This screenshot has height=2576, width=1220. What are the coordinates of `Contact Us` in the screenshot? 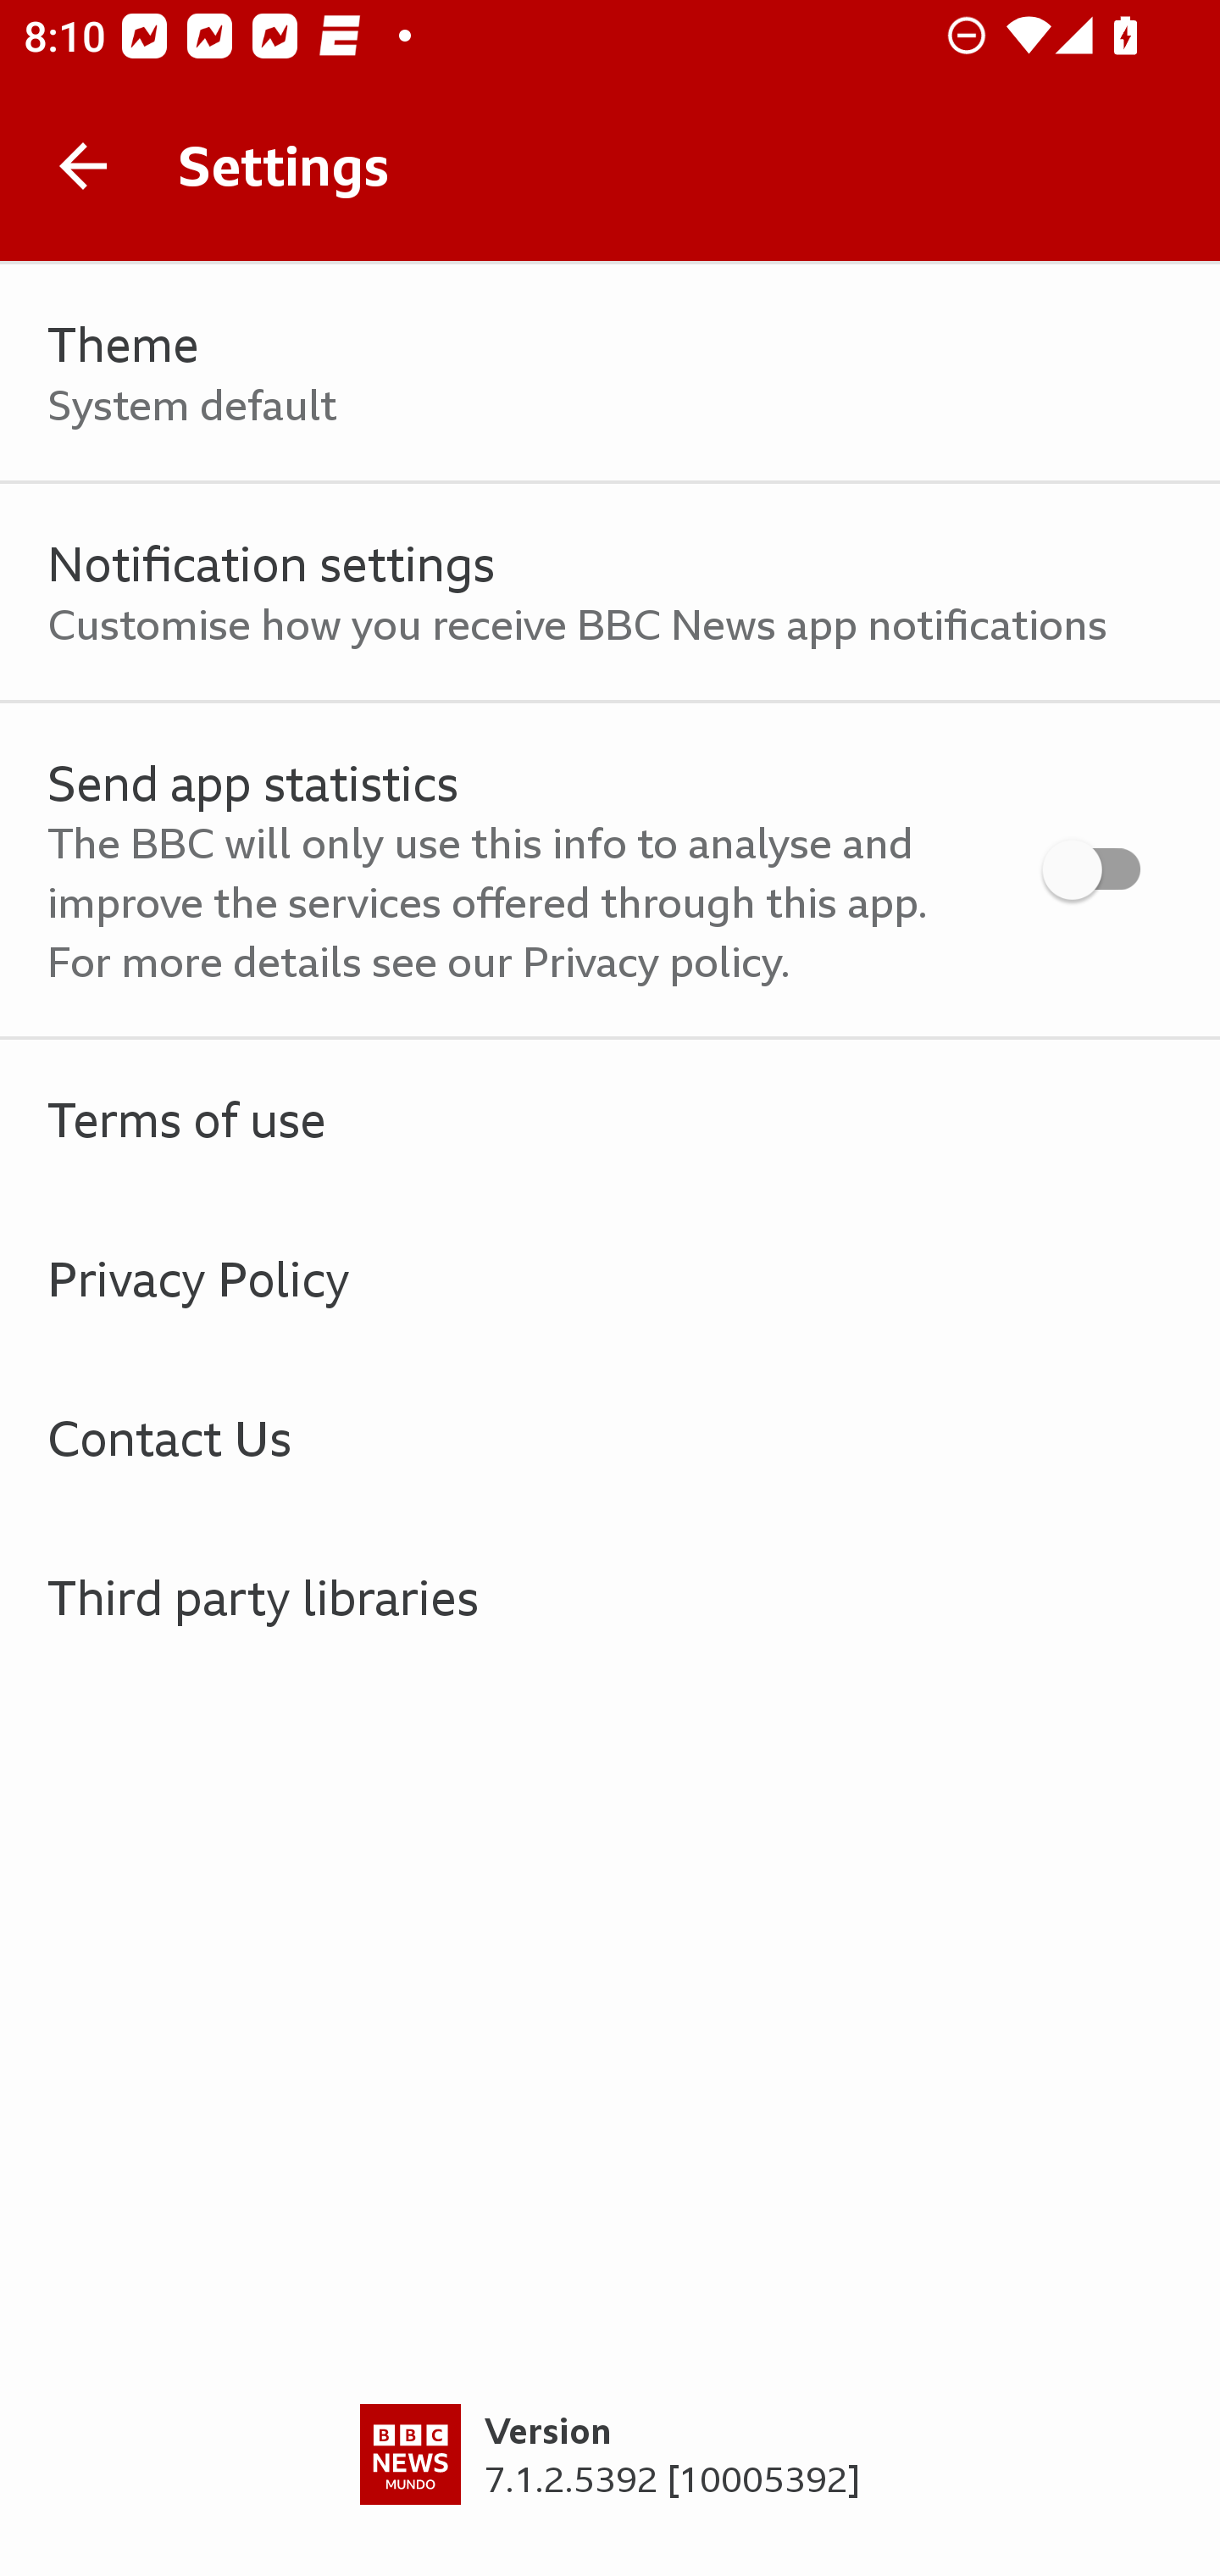 It's located at (610, 1437).